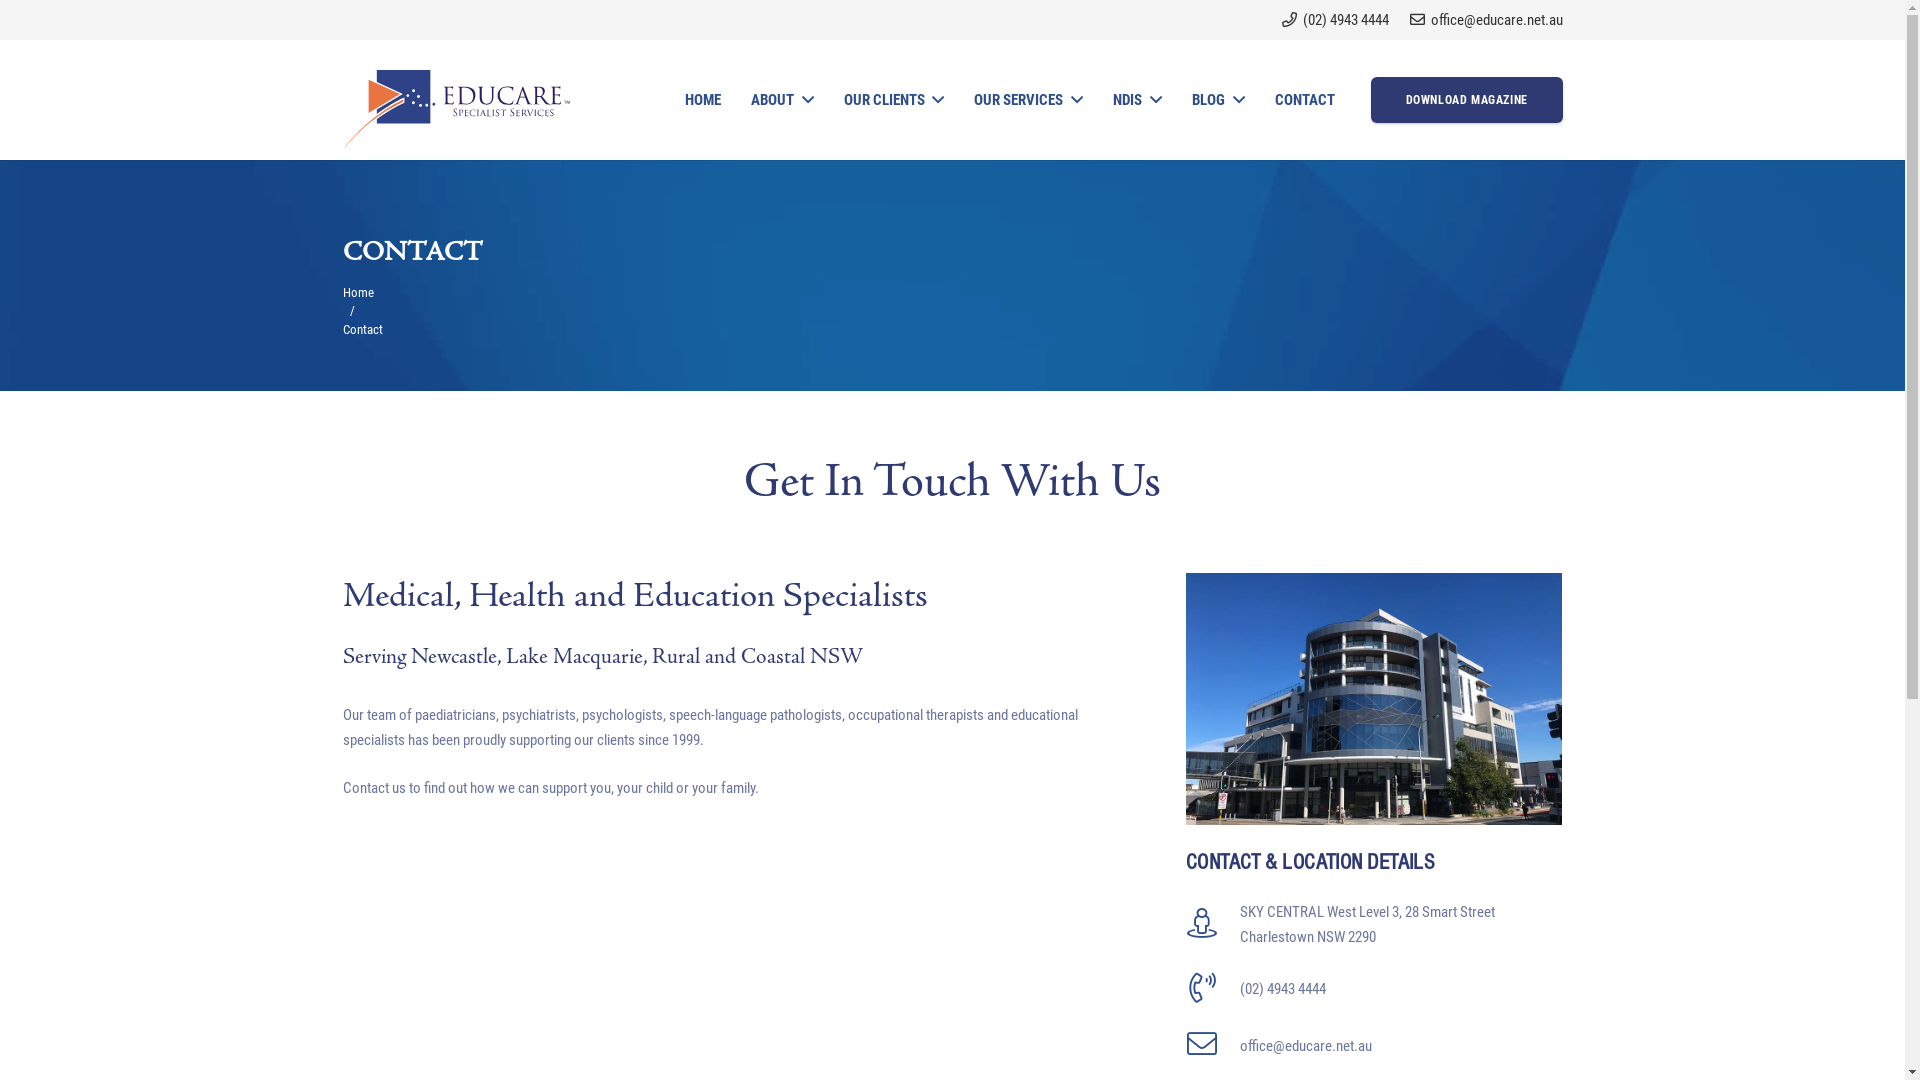 The width and height of the screenshot is (1920, 1080). I want to click on NDIS, so click(1138, 100).